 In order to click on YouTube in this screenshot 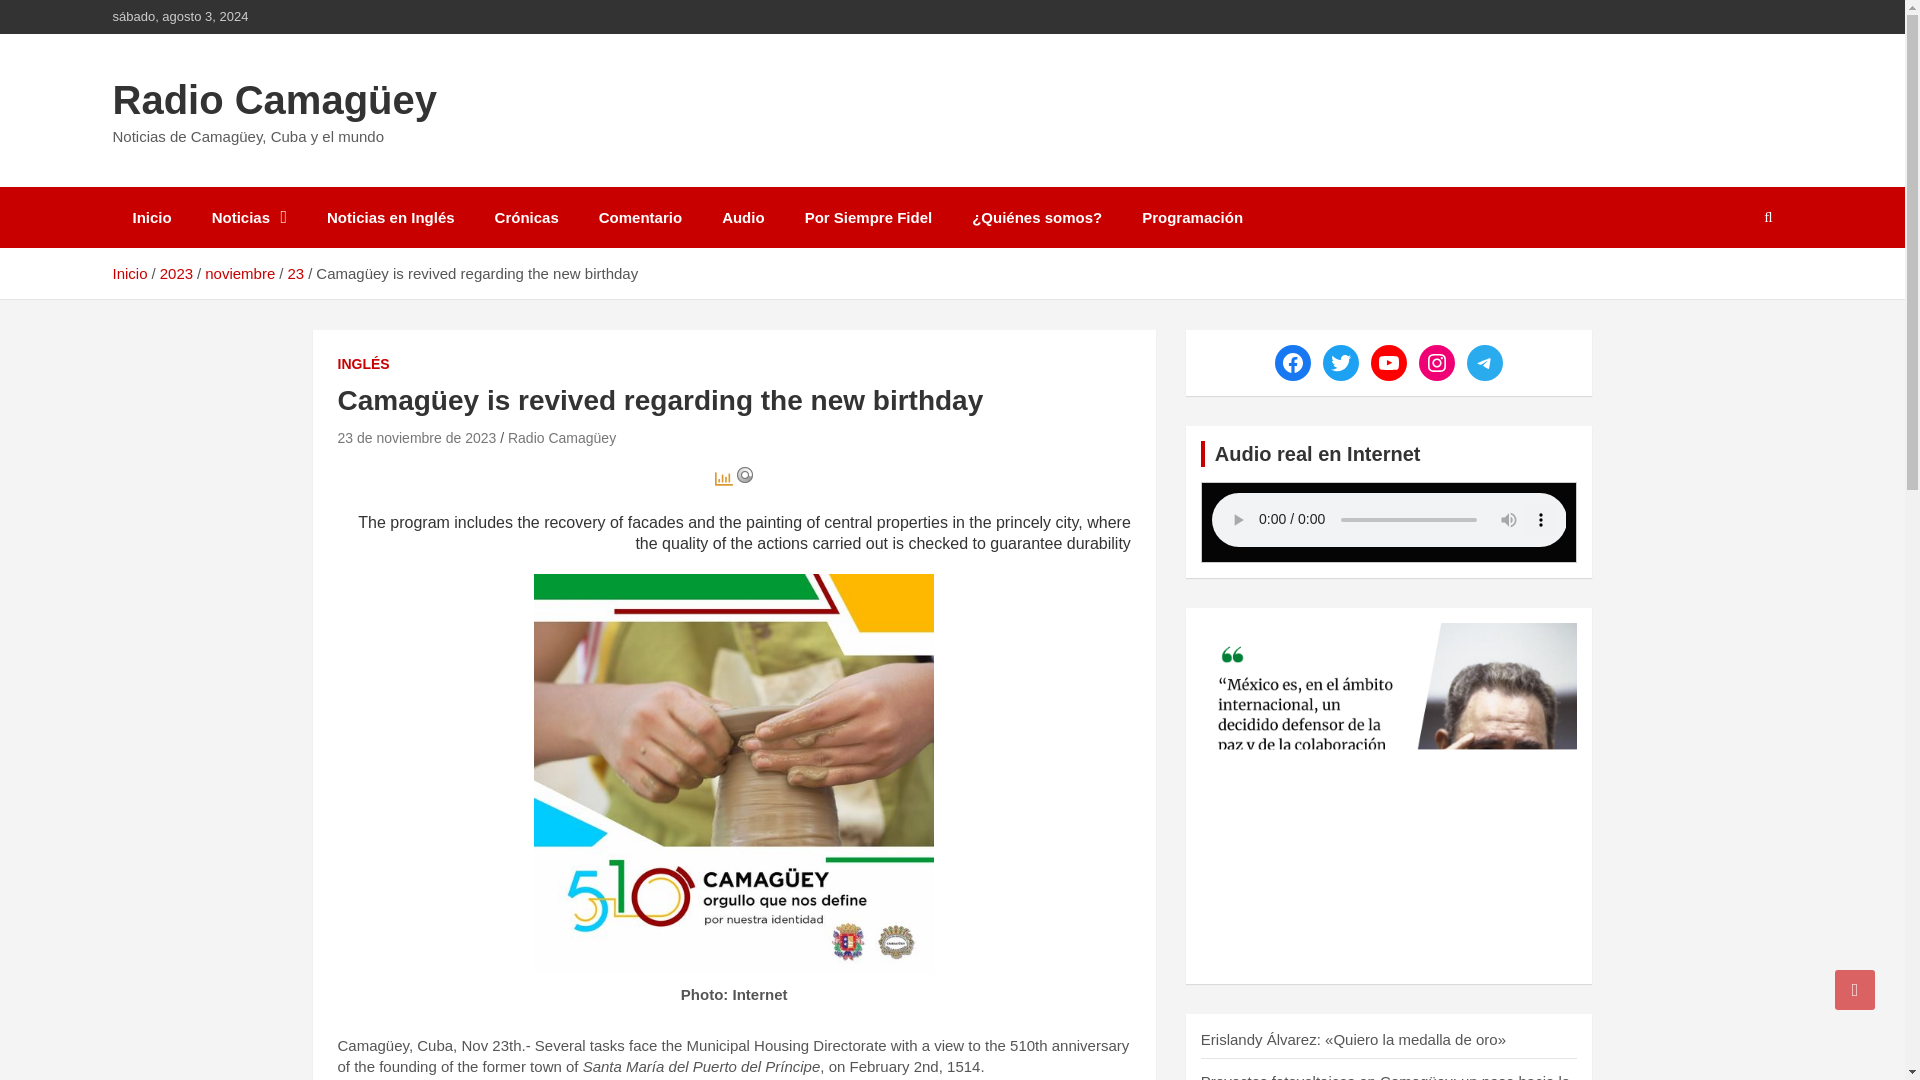, I will do `click(1388, 362)`.